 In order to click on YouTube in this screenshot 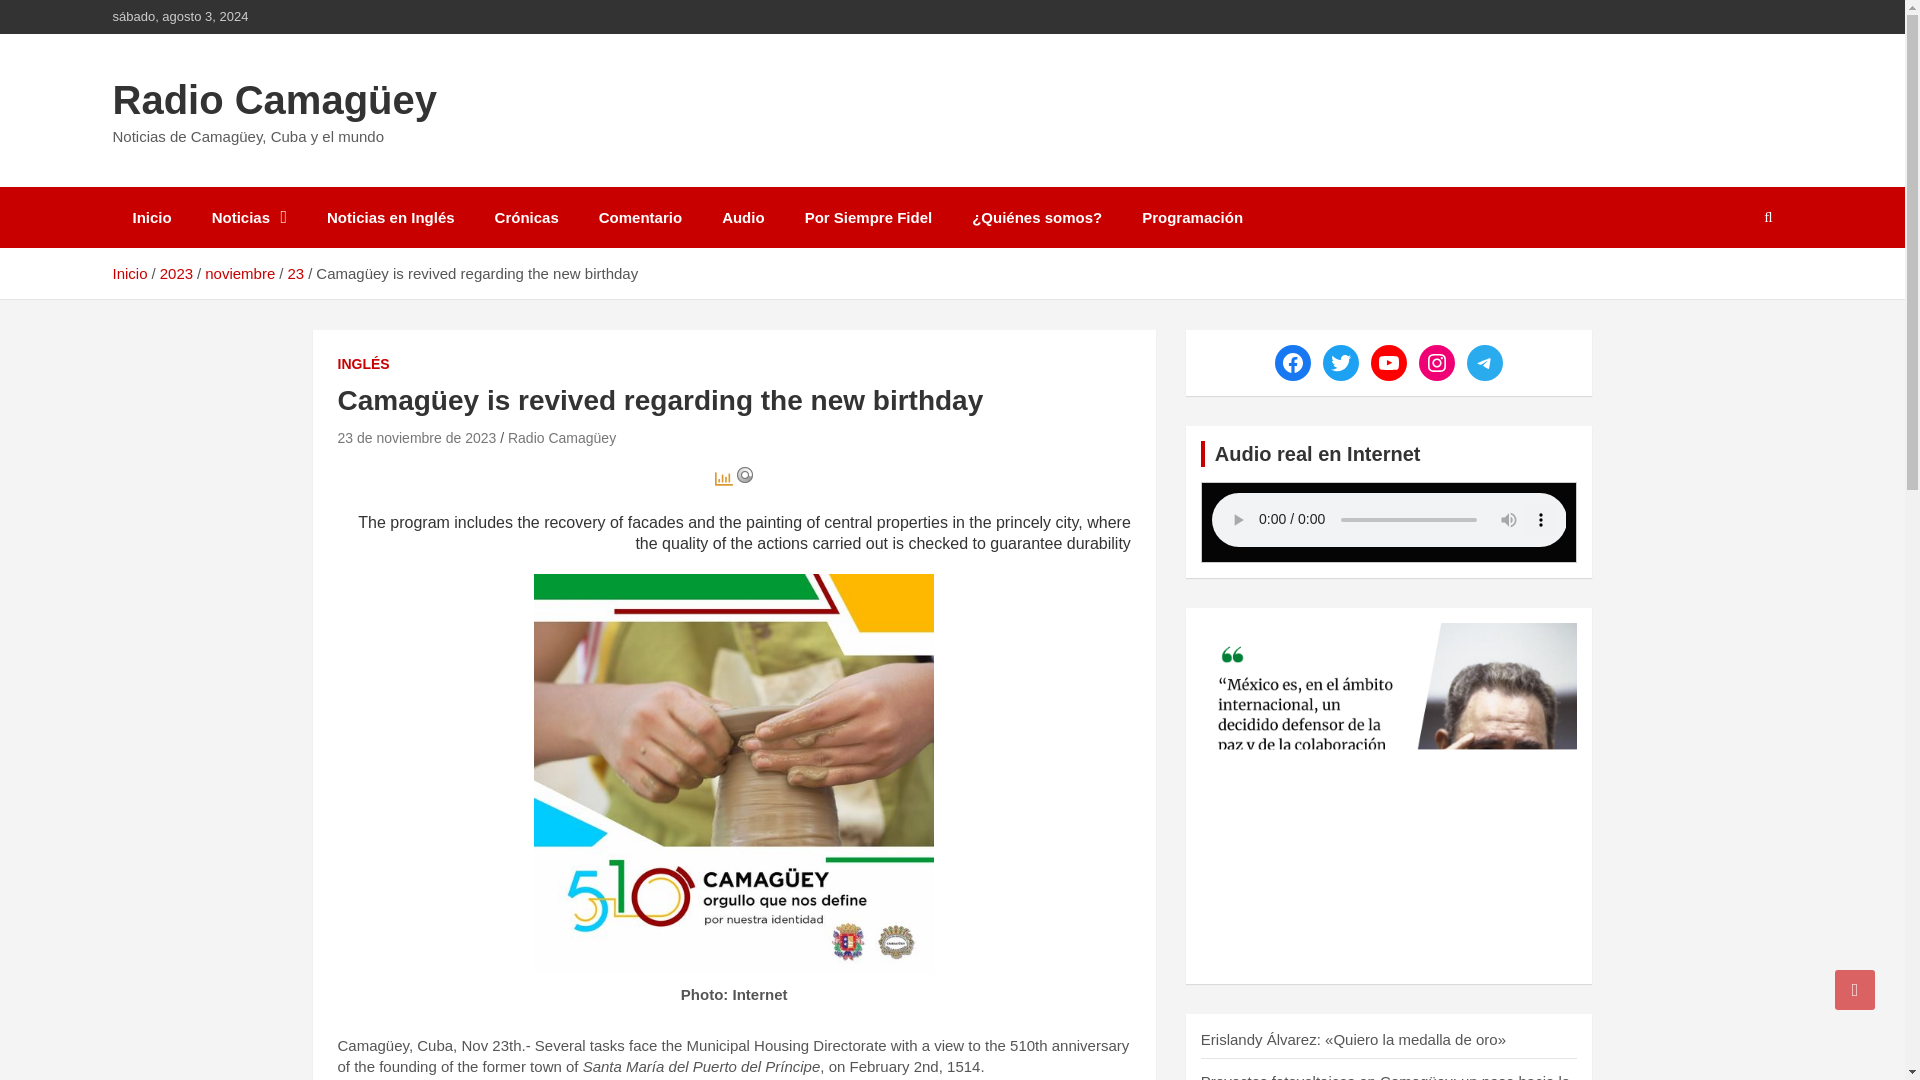, I will do `click(1388, 362)`.